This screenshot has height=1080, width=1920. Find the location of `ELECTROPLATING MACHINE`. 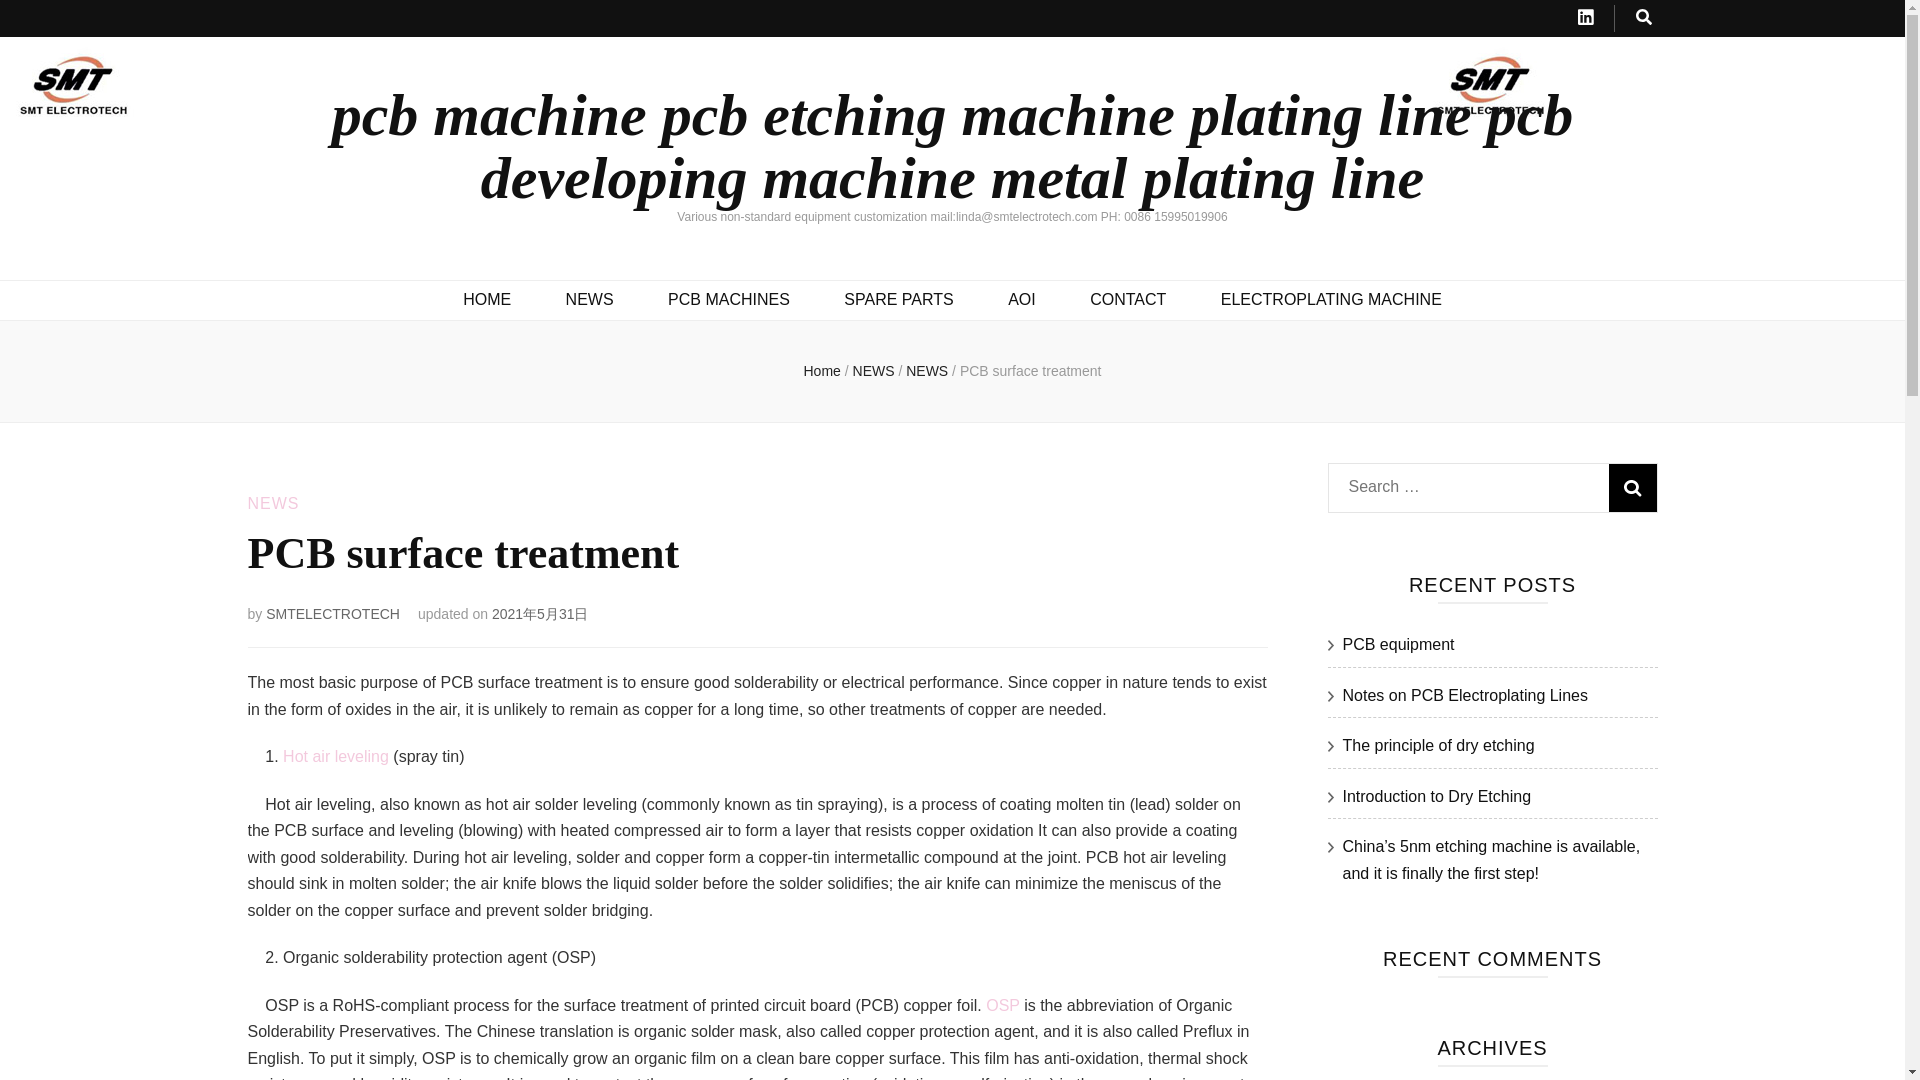

ELECTROPLATING MACHINE is located at coordinates (1331, 300).